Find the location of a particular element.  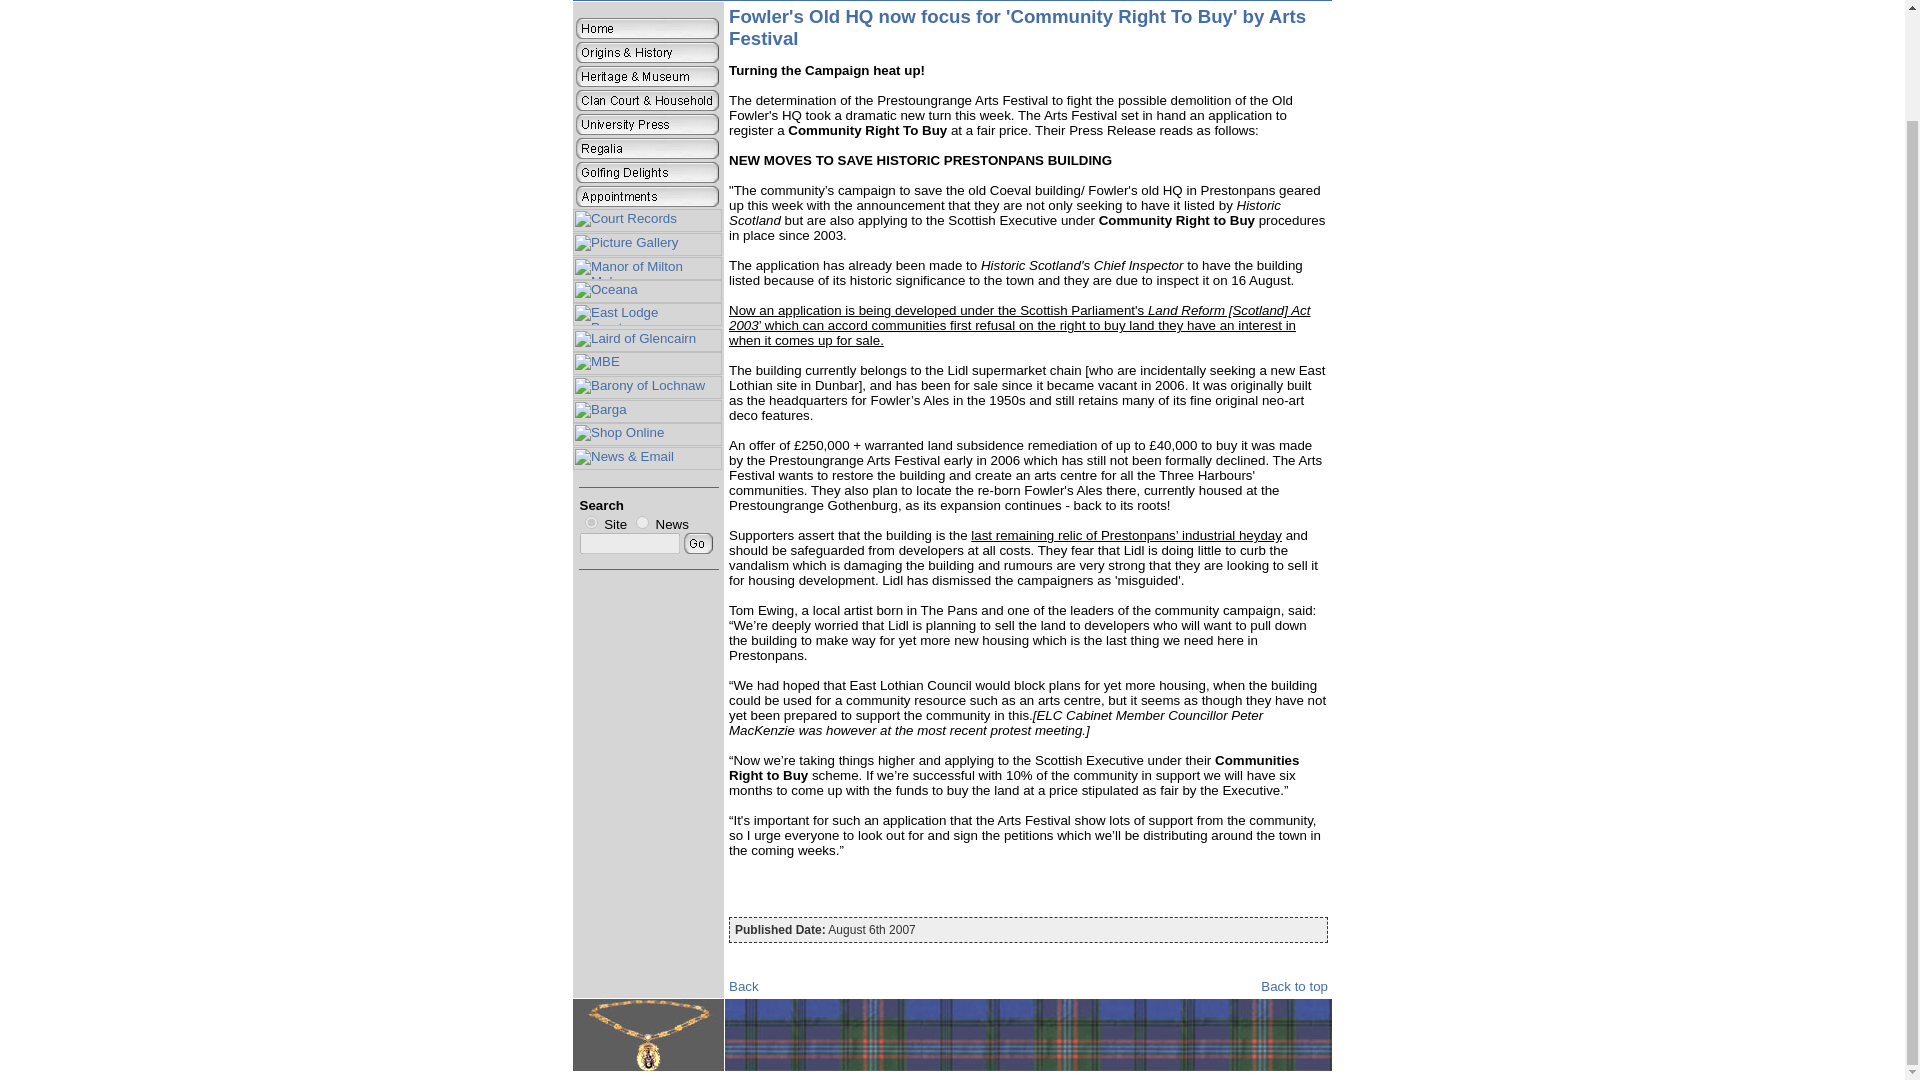

GO is located at coordinates (698, 544).